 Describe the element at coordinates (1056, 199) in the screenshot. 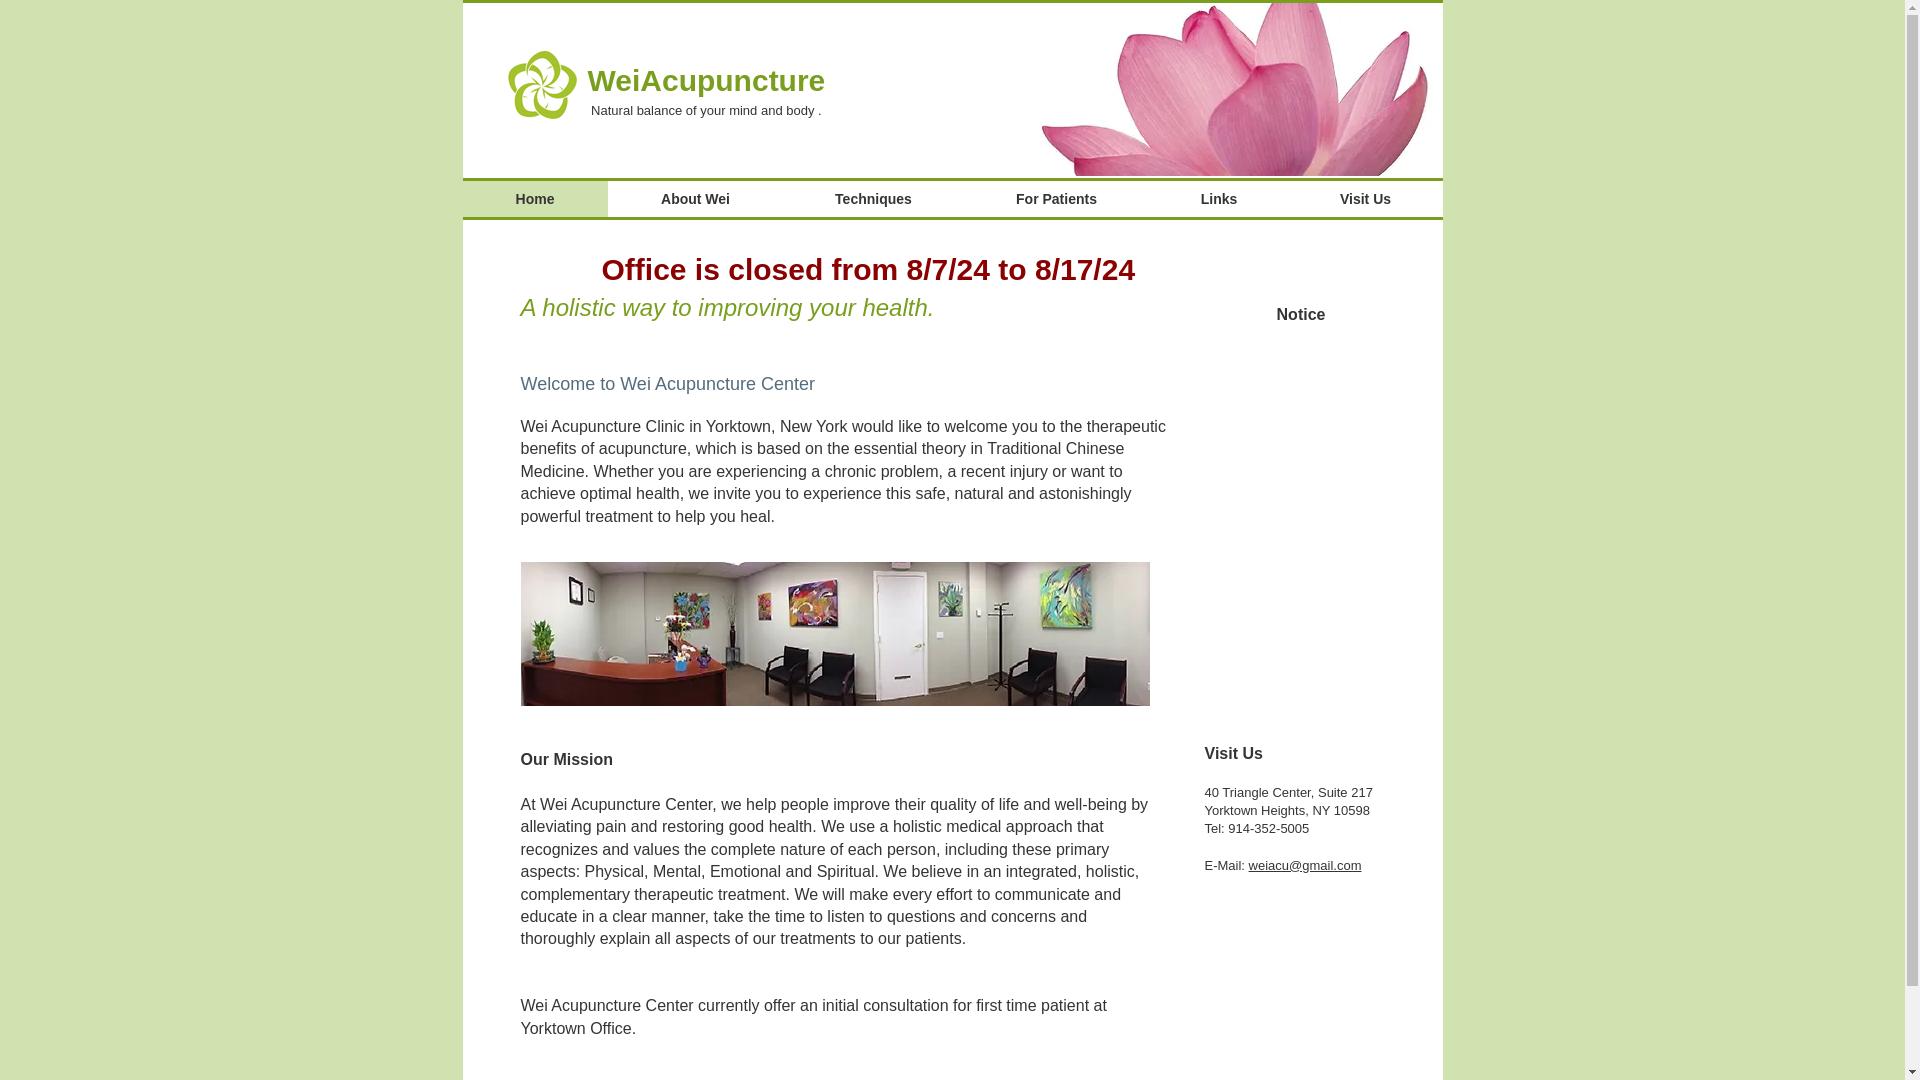

I see `For Patients` at that location.